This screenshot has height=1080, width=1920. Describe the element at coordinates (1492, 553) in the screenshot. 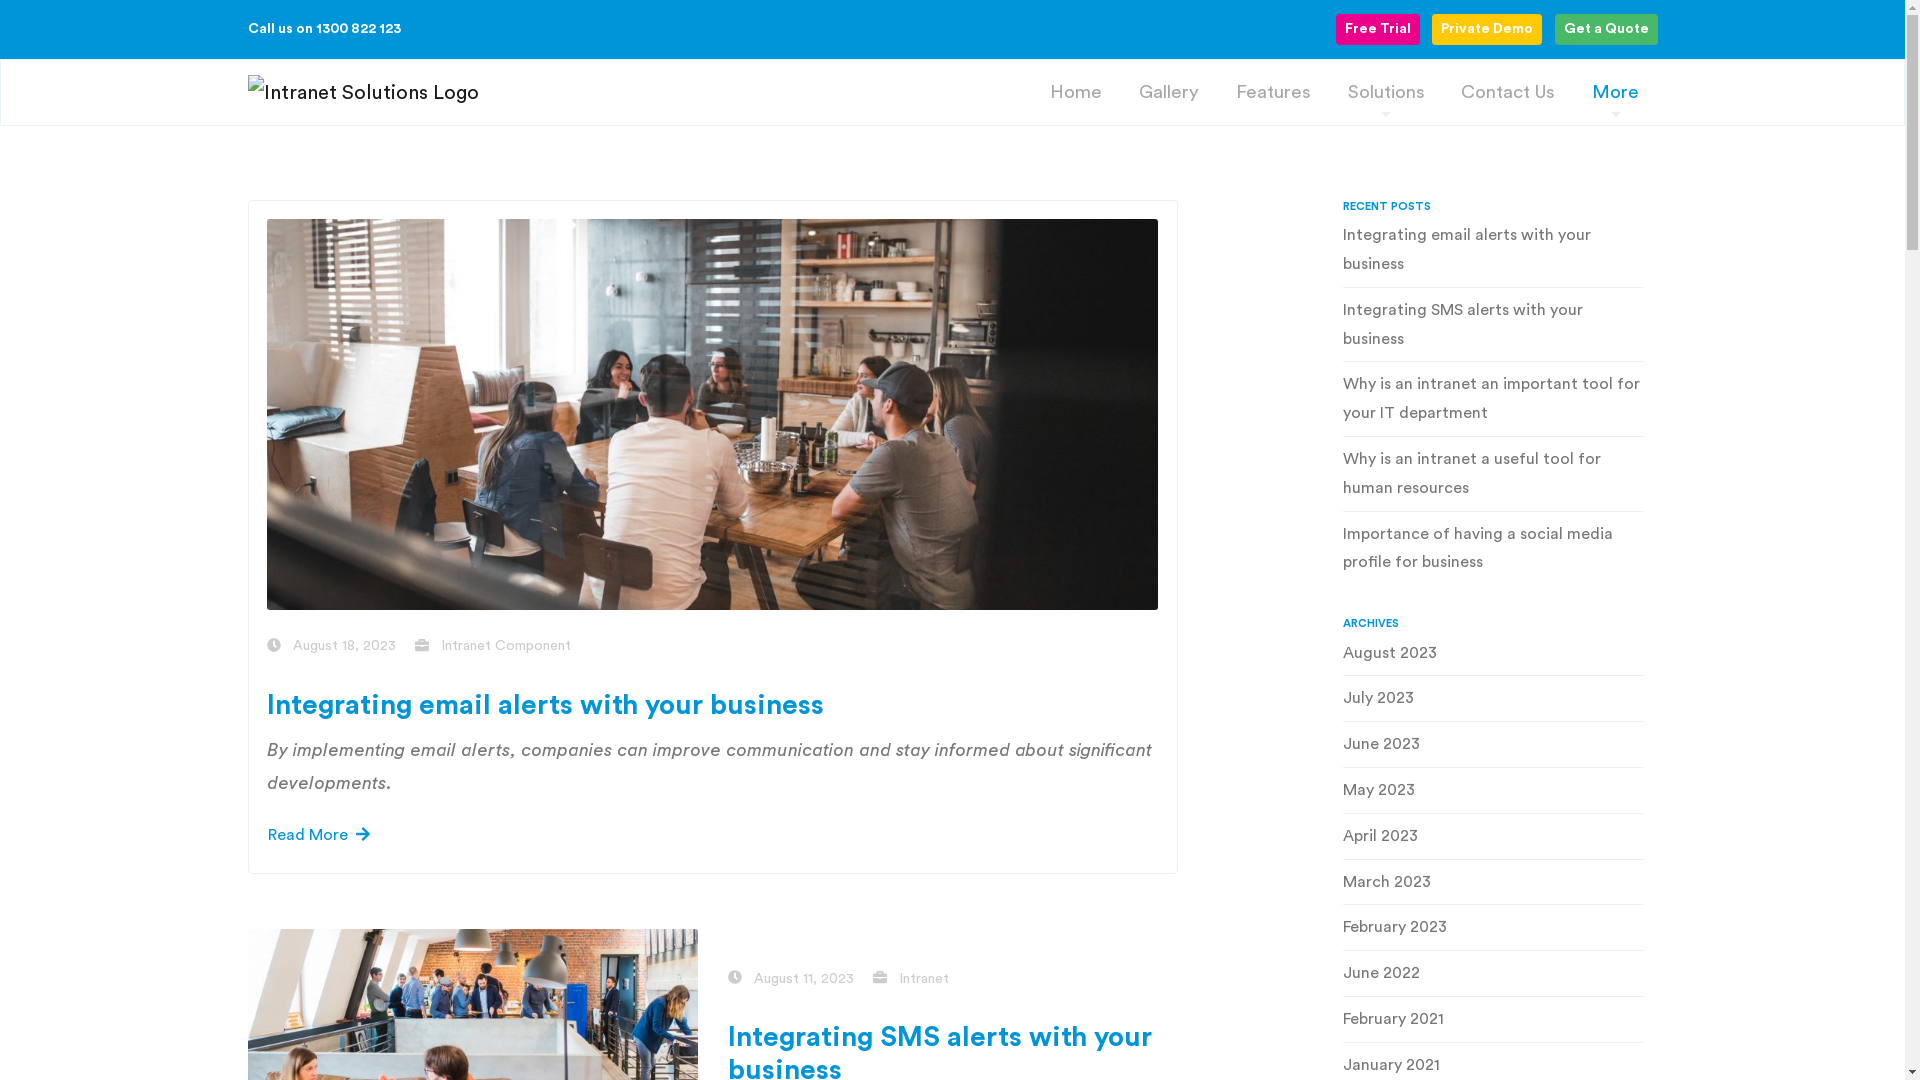

I see `Importance of having a social media profile for business` at that location.